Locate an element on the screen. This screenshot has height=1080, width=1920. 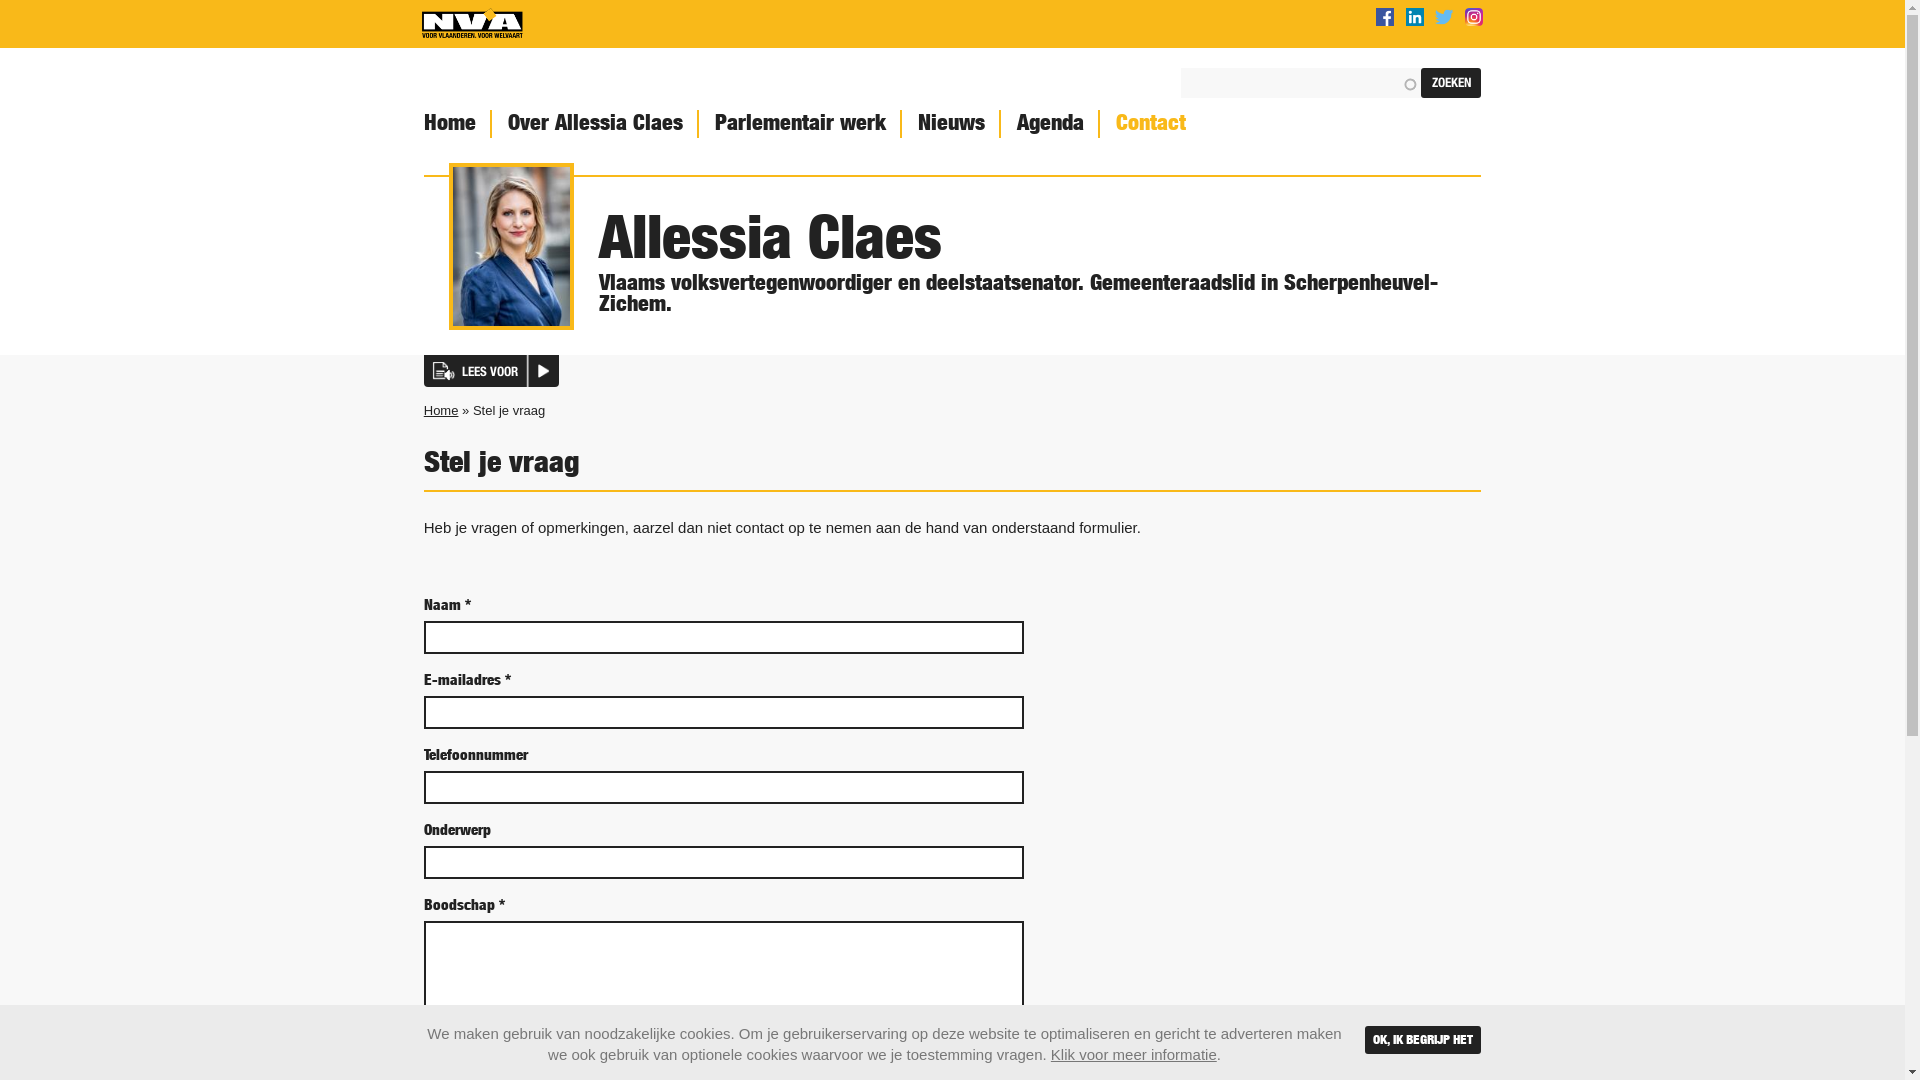
Agenda is located at coordinates (1048, 124).